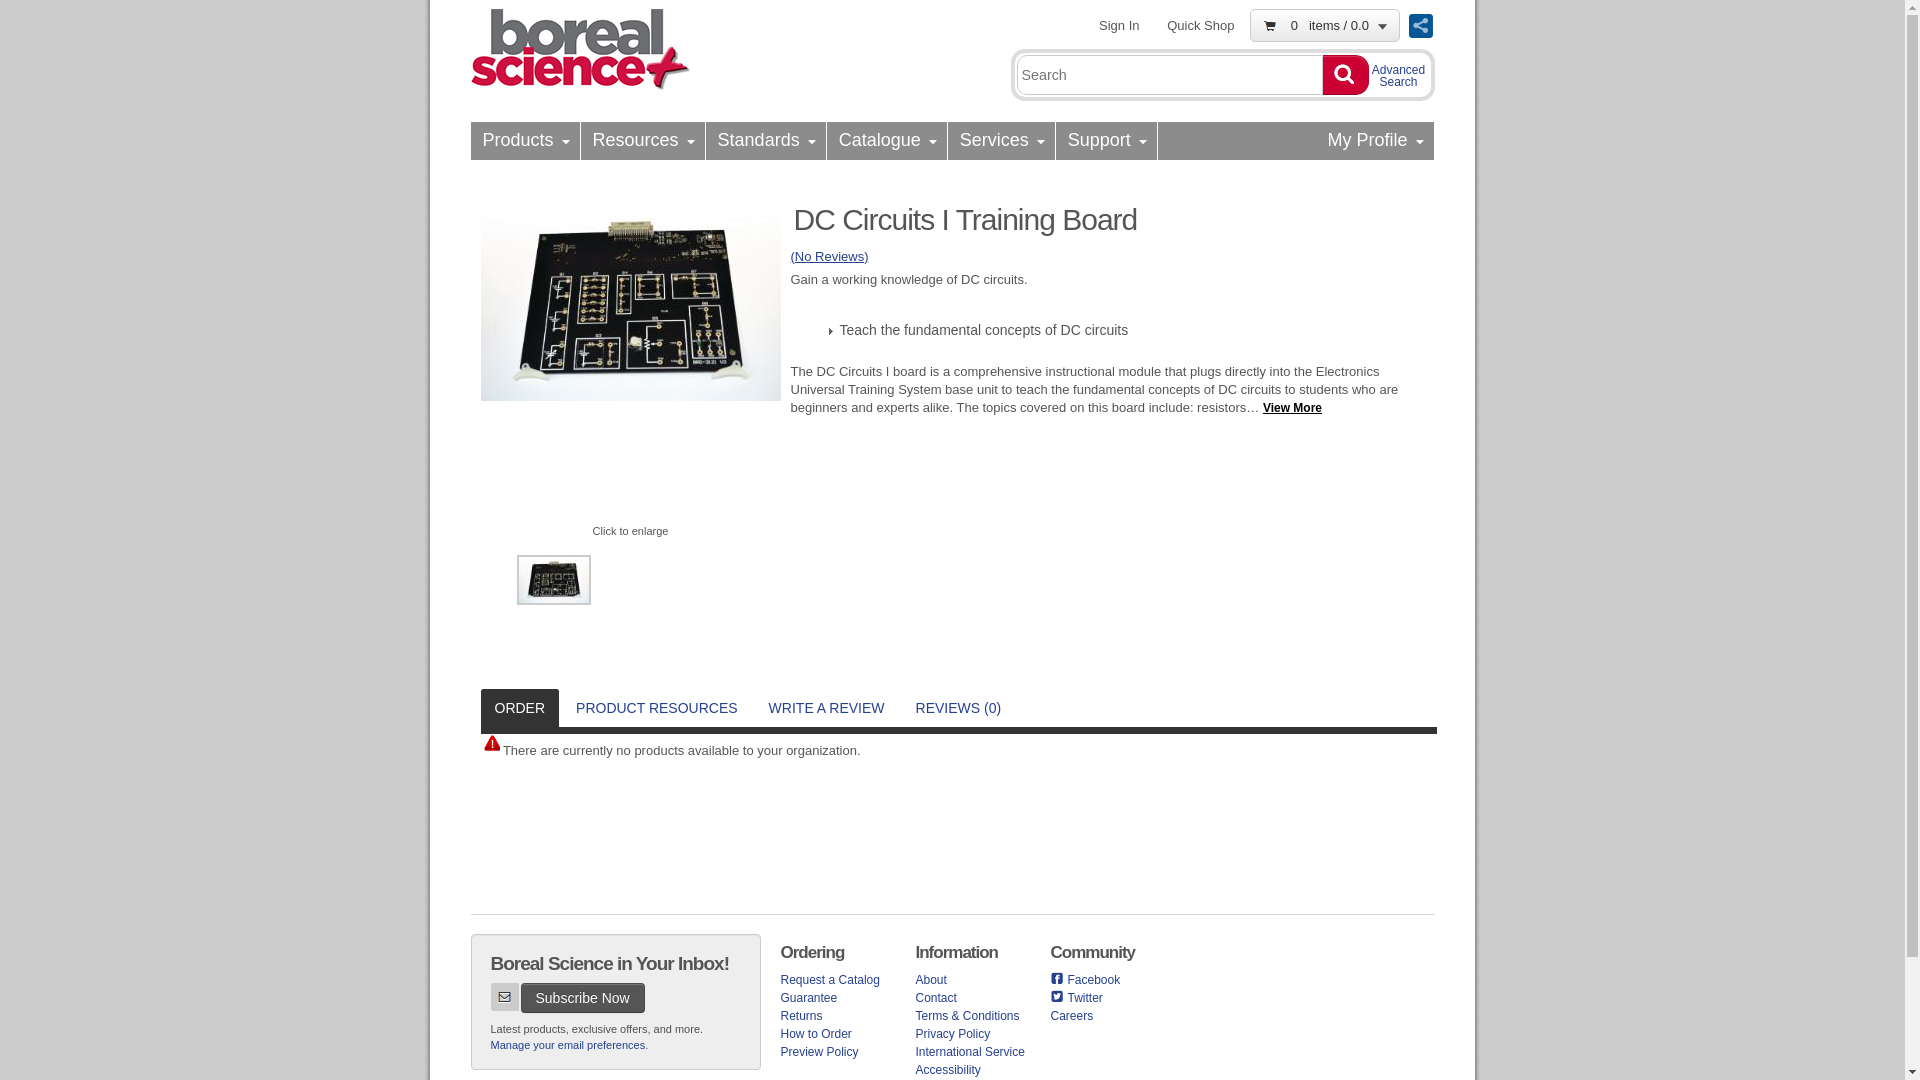 Image resolution: width=1920 pixels, height=1080 pixels. Describe the element at coordinates (524, 140) in the screenshot. I see `Products` at that location.